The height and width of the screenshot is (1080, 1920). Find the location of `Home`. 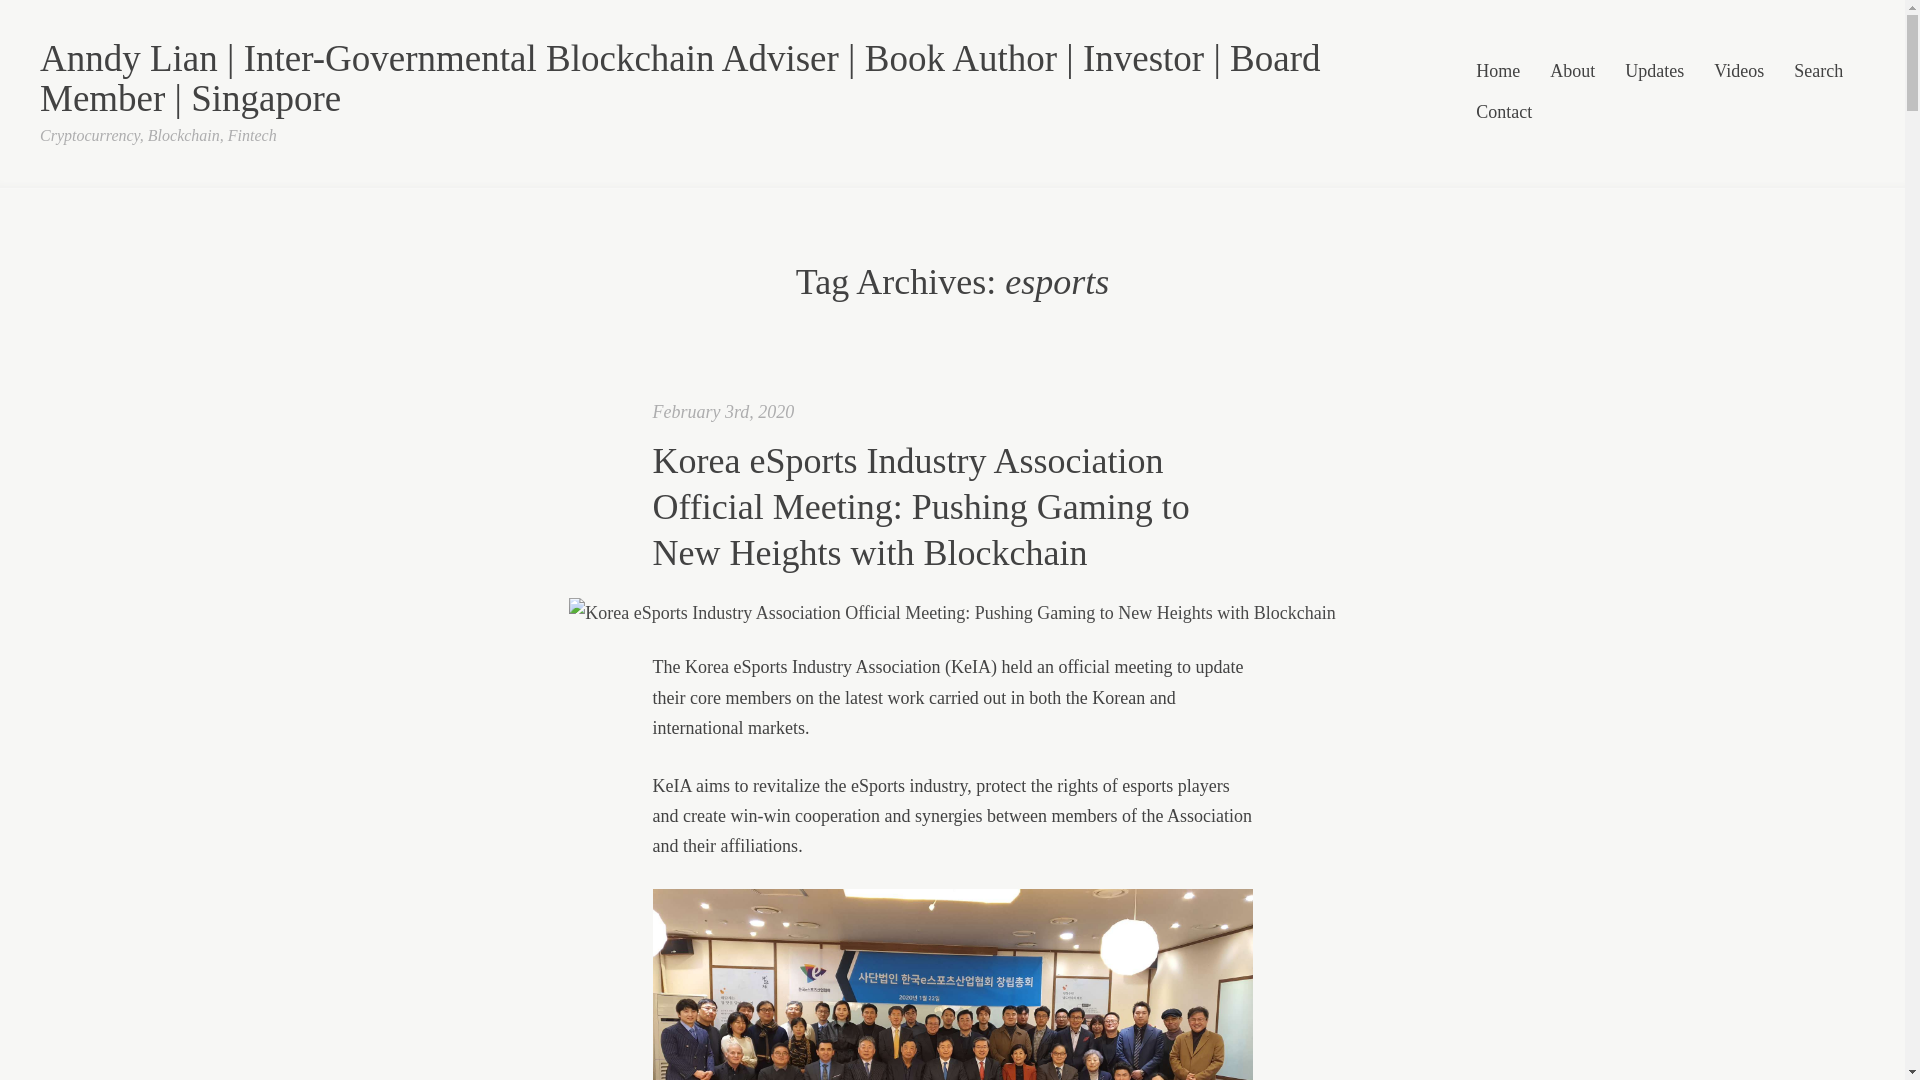

Home is located at coordinates (1498, 73).